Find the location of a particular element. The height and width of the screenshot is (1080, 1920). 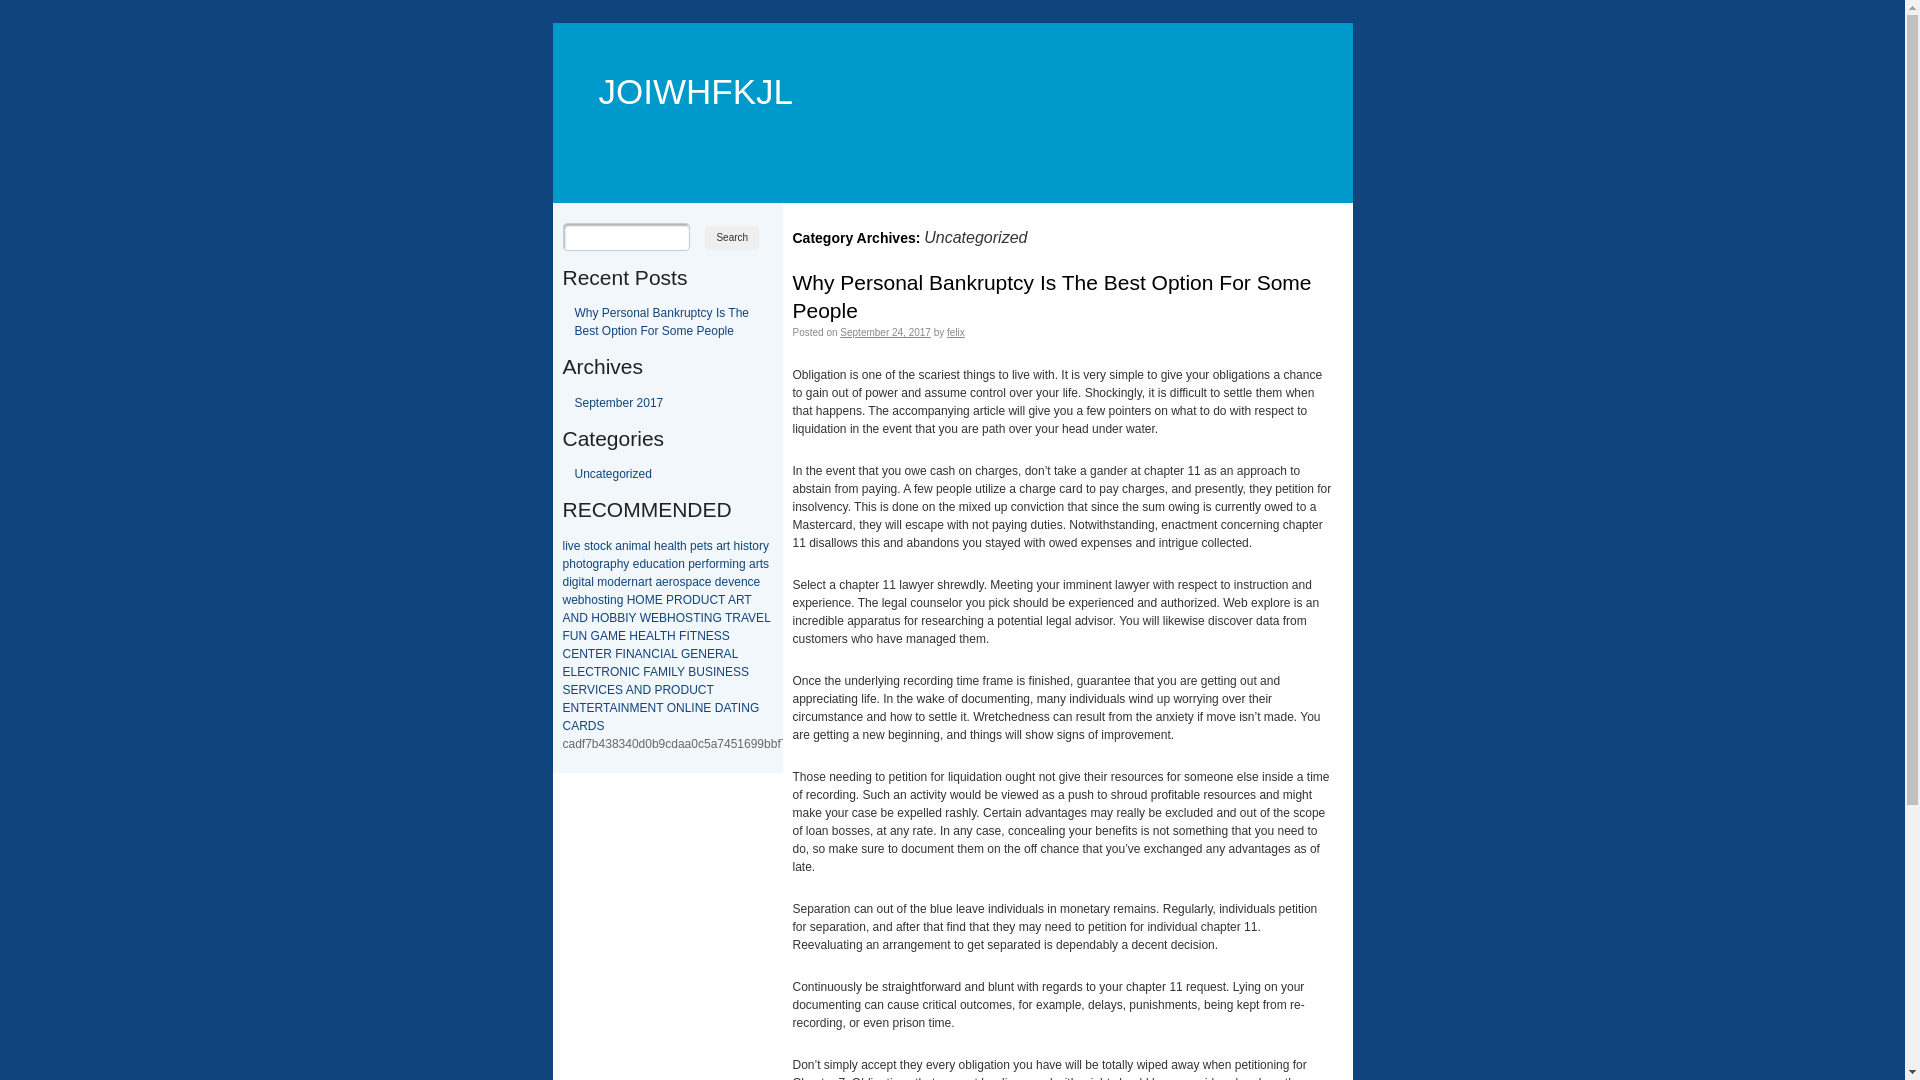

a is located at coordinates (720, 546).